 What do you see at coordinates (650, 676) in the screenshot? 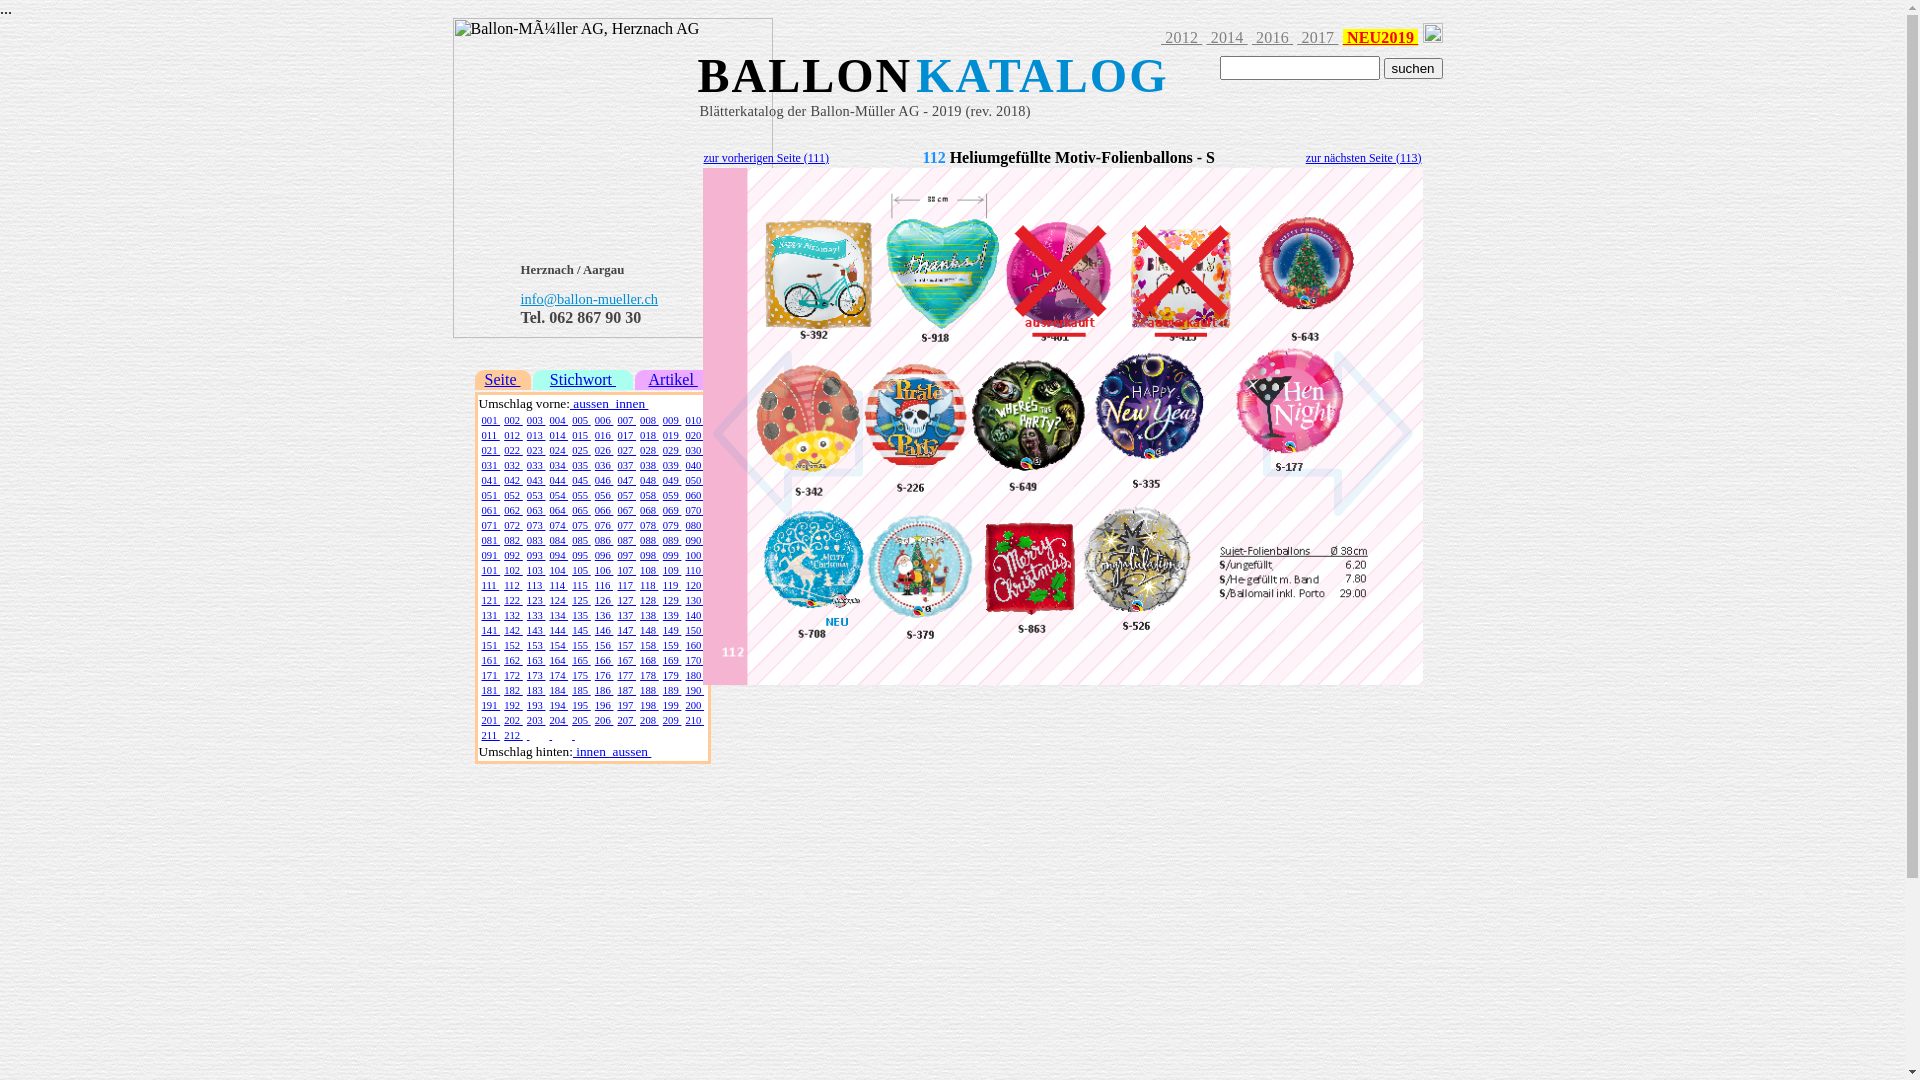
I see `178 ` at bounding box center [650, 676].